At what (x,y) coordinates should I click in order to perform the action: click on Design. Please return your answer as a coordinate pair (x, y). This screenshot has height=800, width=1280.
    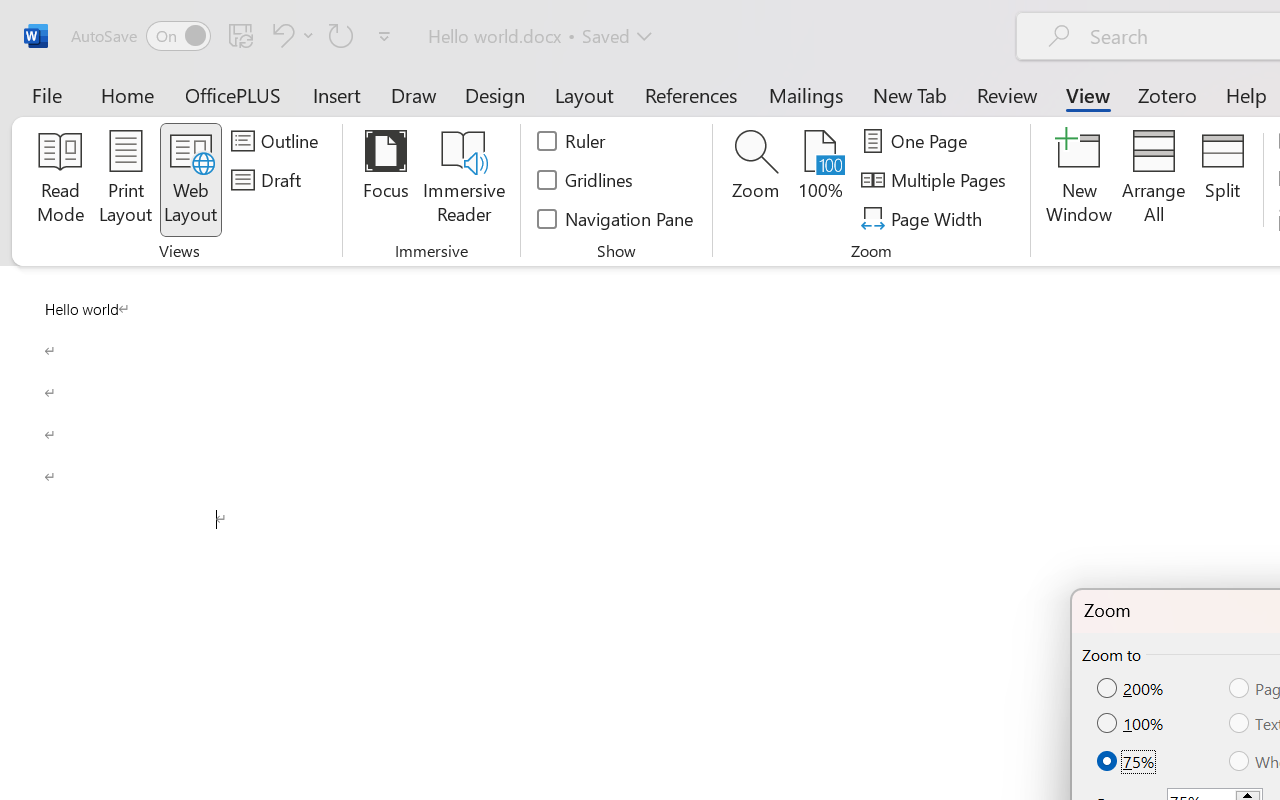
    Looking at the image, I should click on (495, 94).